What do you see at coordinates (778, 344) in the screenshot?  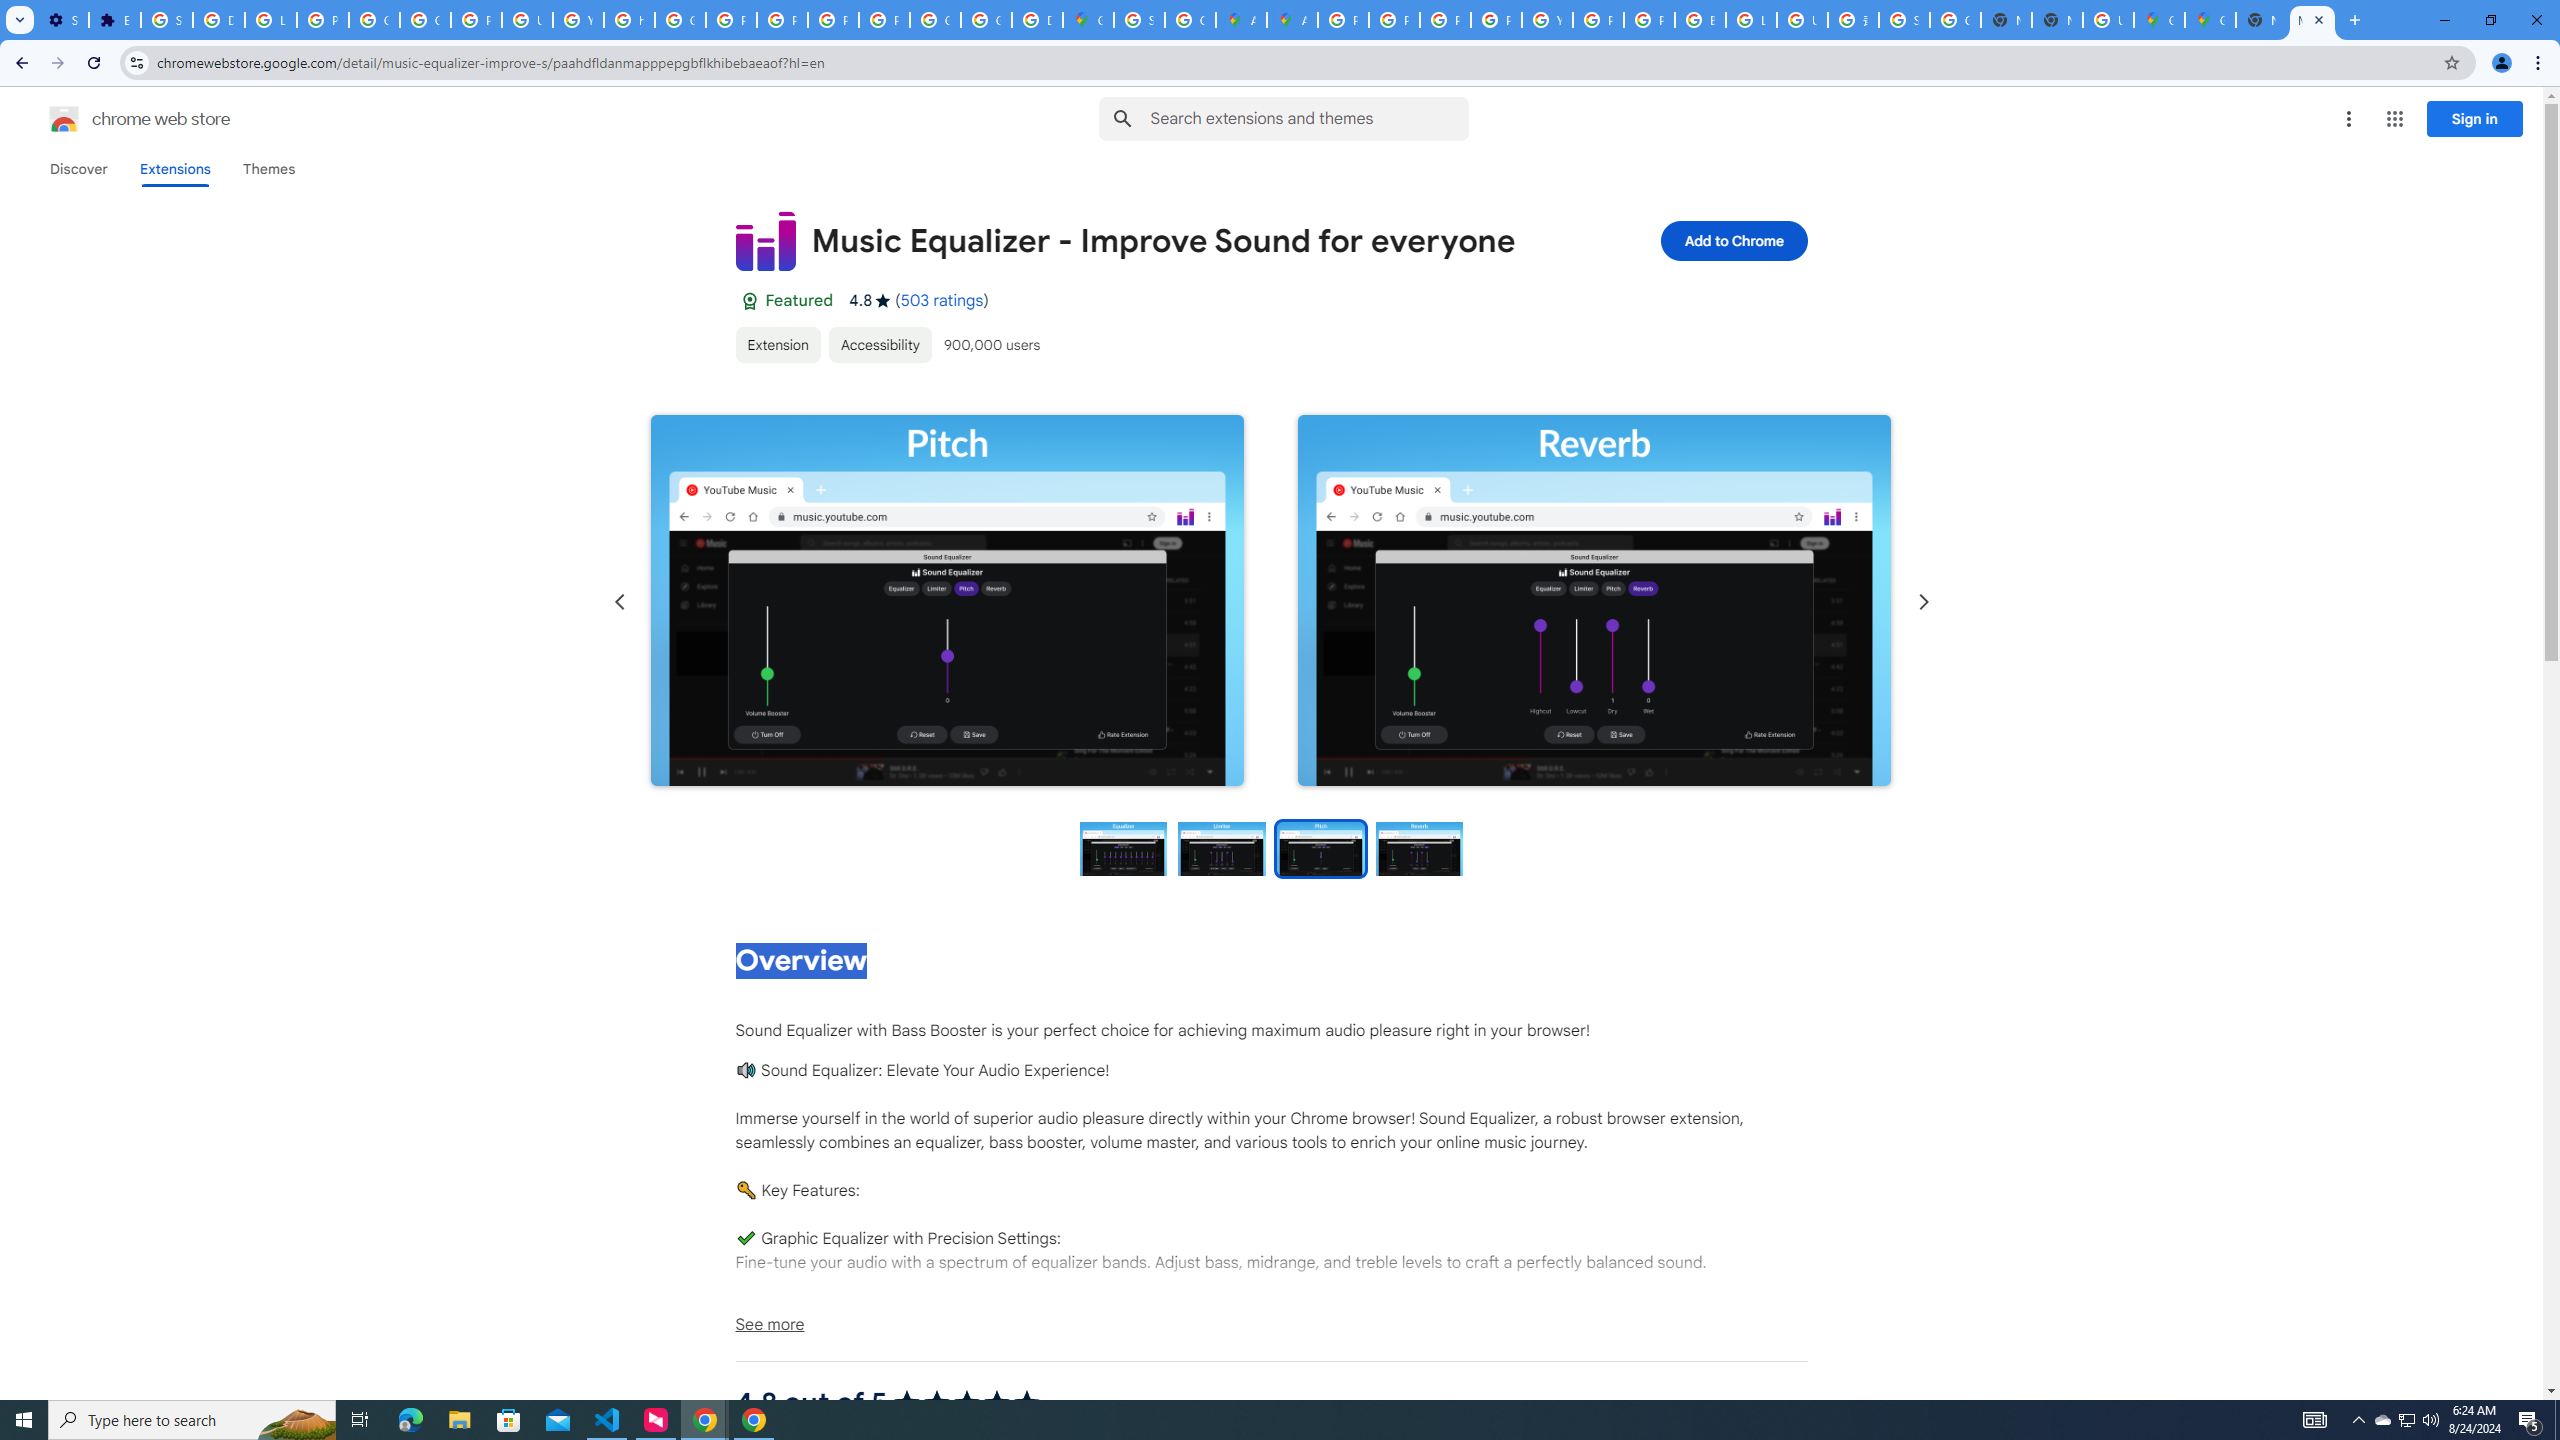 I see `Extension` at bounding box center [778, 344].